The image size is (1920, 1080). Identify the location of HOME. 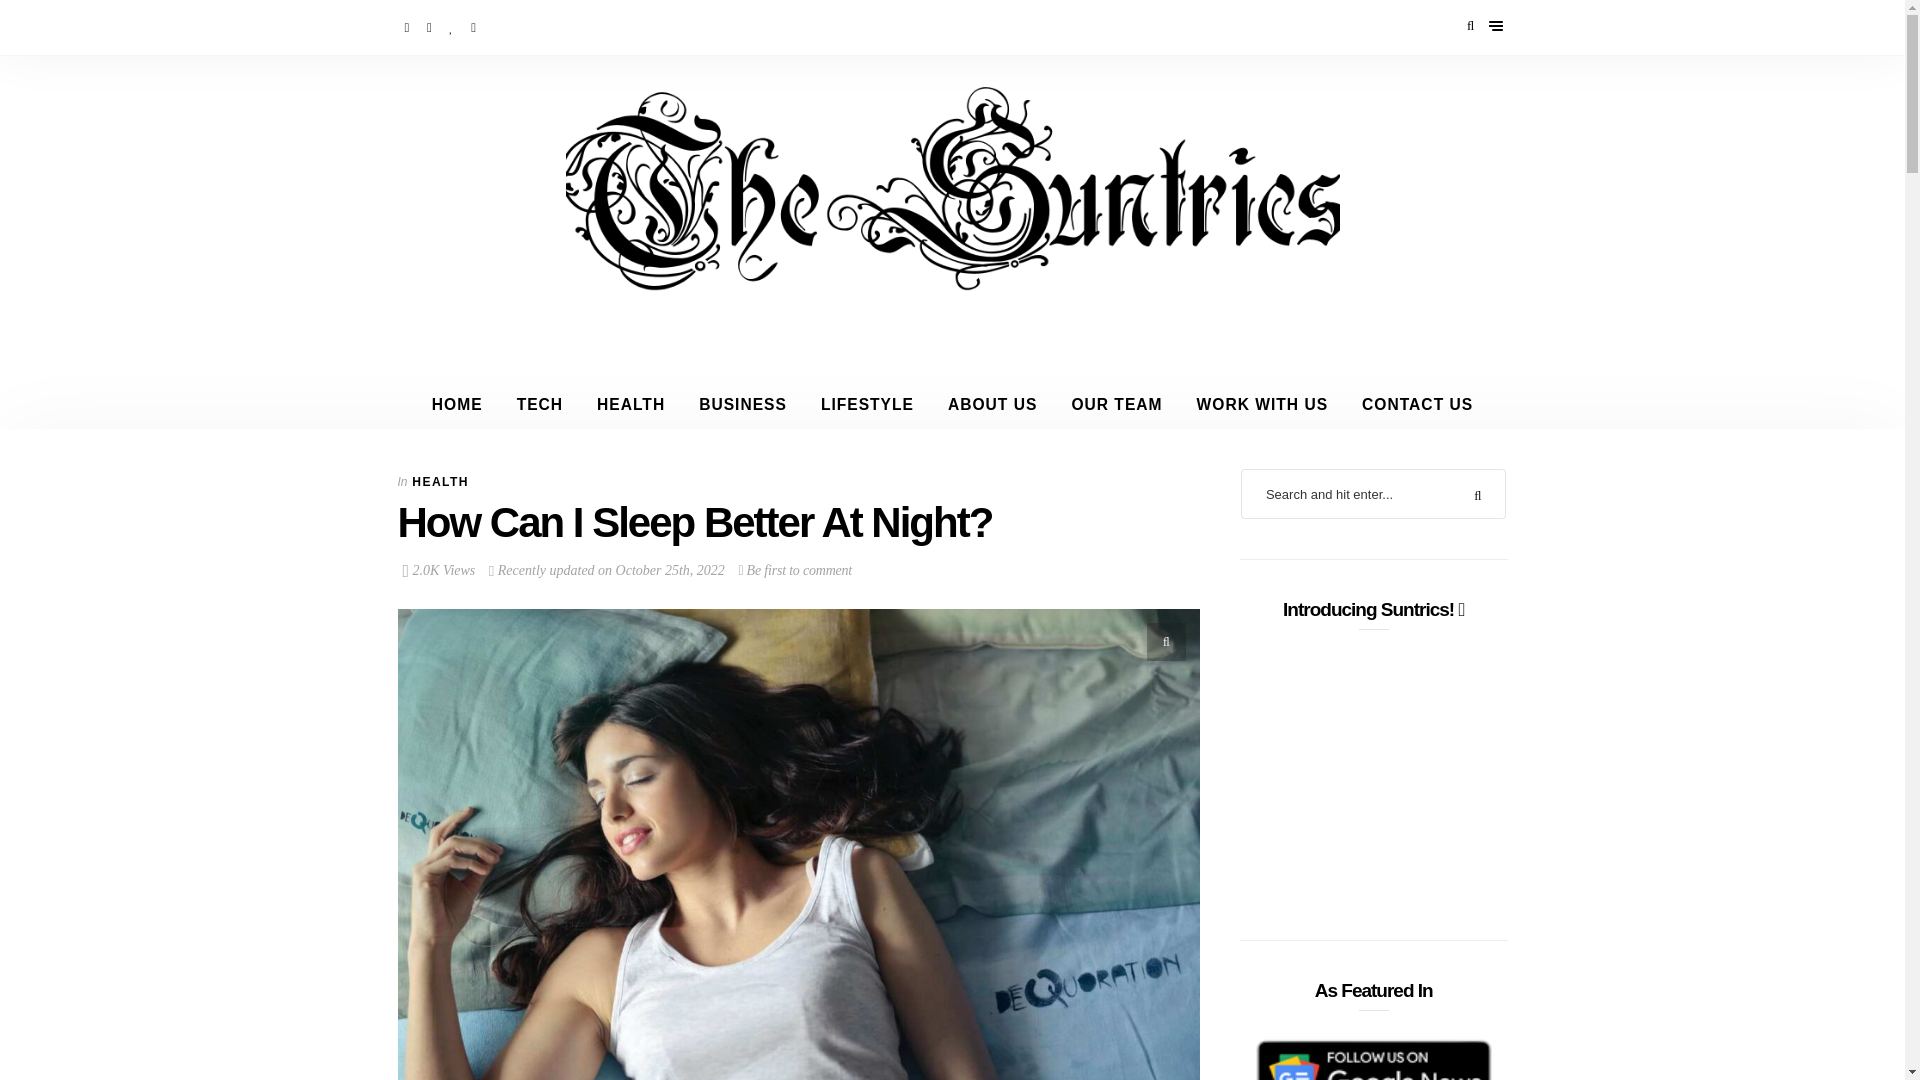
(456, 404).